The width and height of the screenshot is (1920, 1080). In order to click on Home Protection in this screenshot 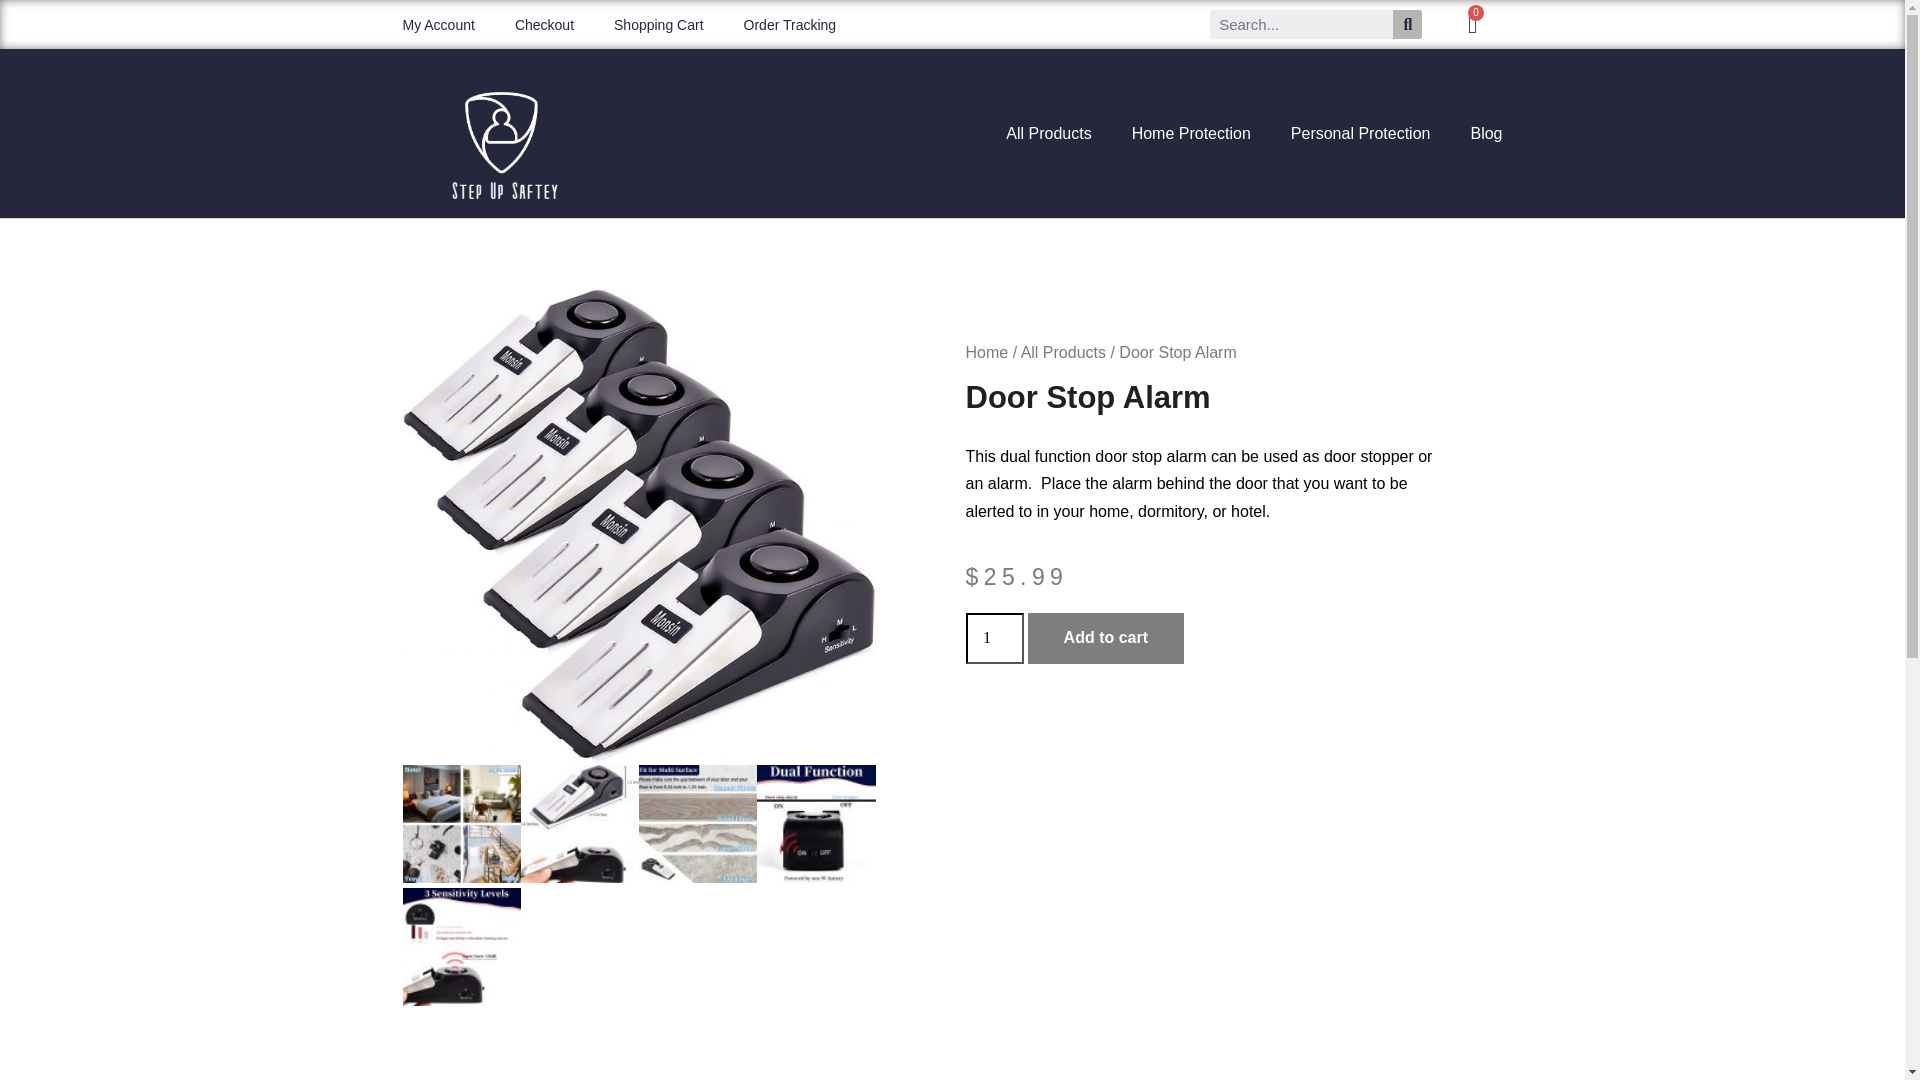, I will do `click(1191, 132)`.